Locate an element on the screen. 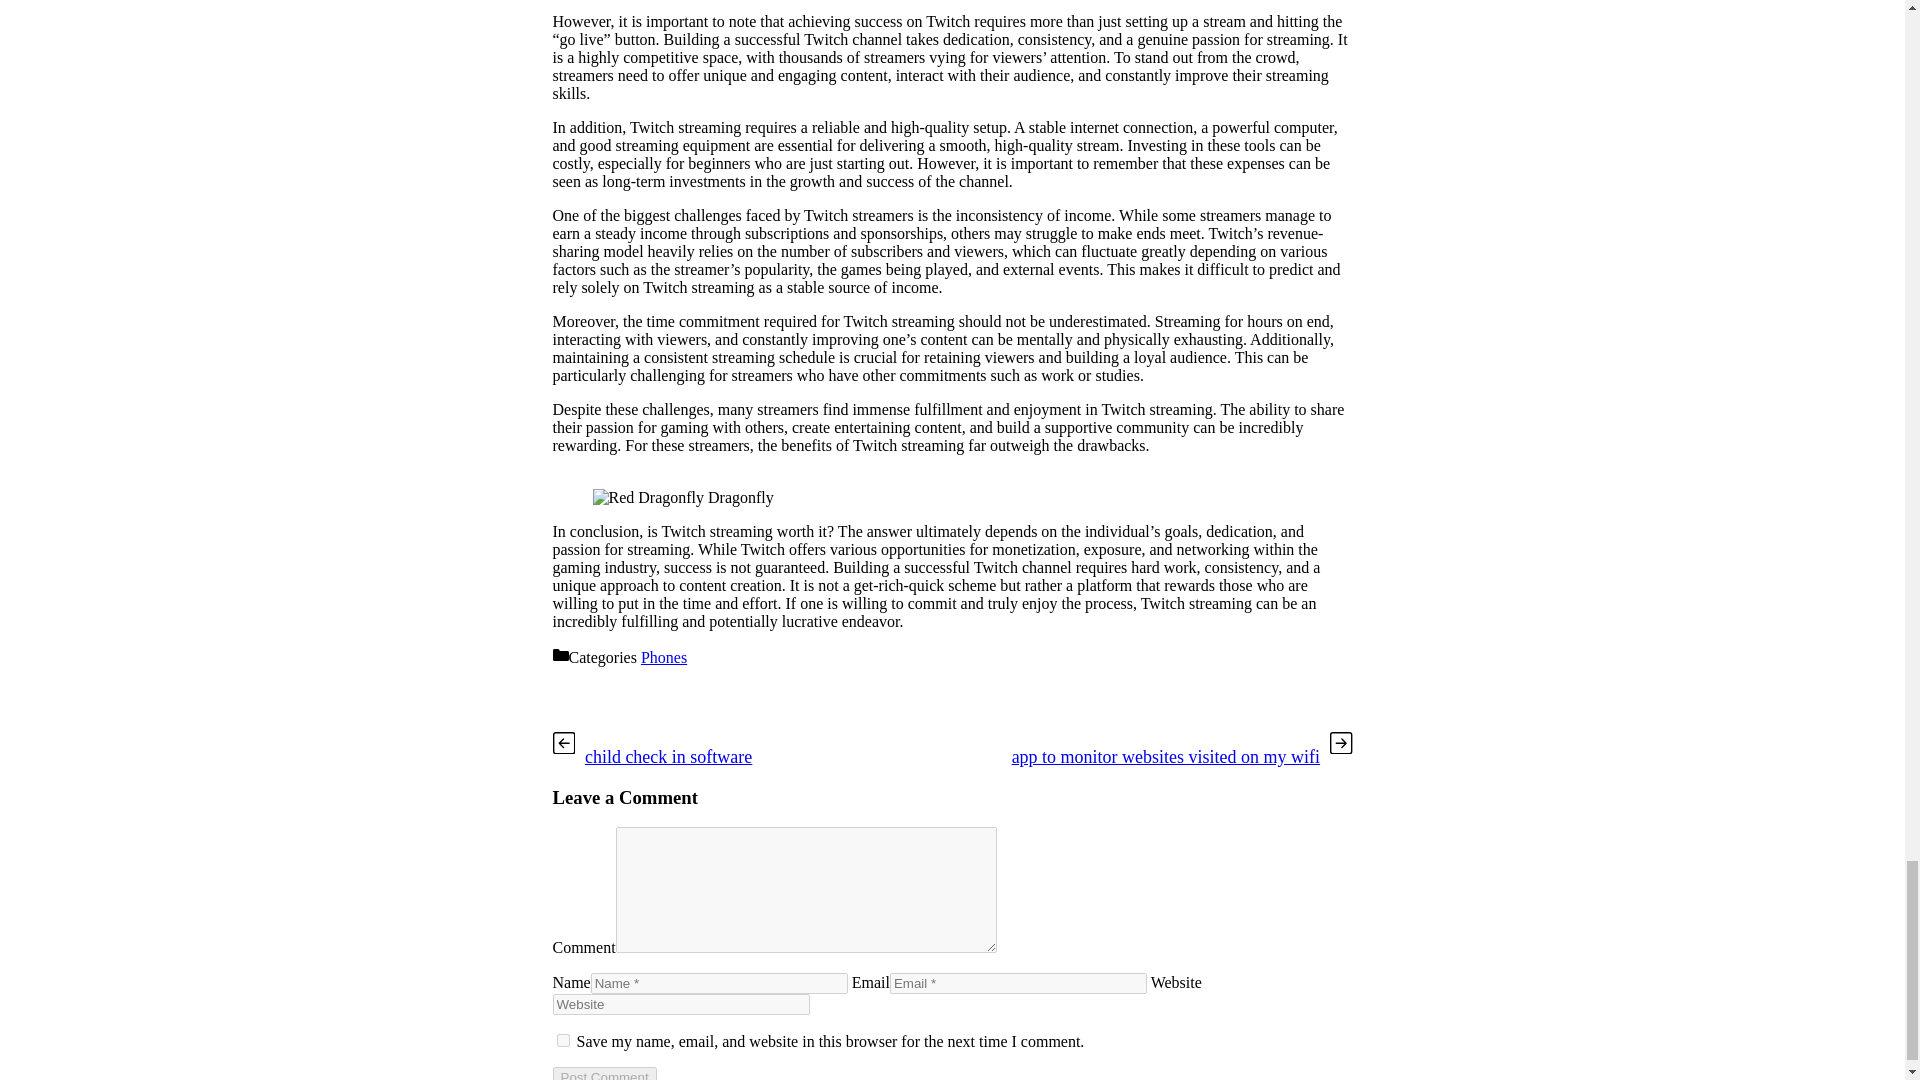 The width and height of the screenshot is (1920, 1080). Red Dragonfly Dragonfly is located at coordinates (682, 498).